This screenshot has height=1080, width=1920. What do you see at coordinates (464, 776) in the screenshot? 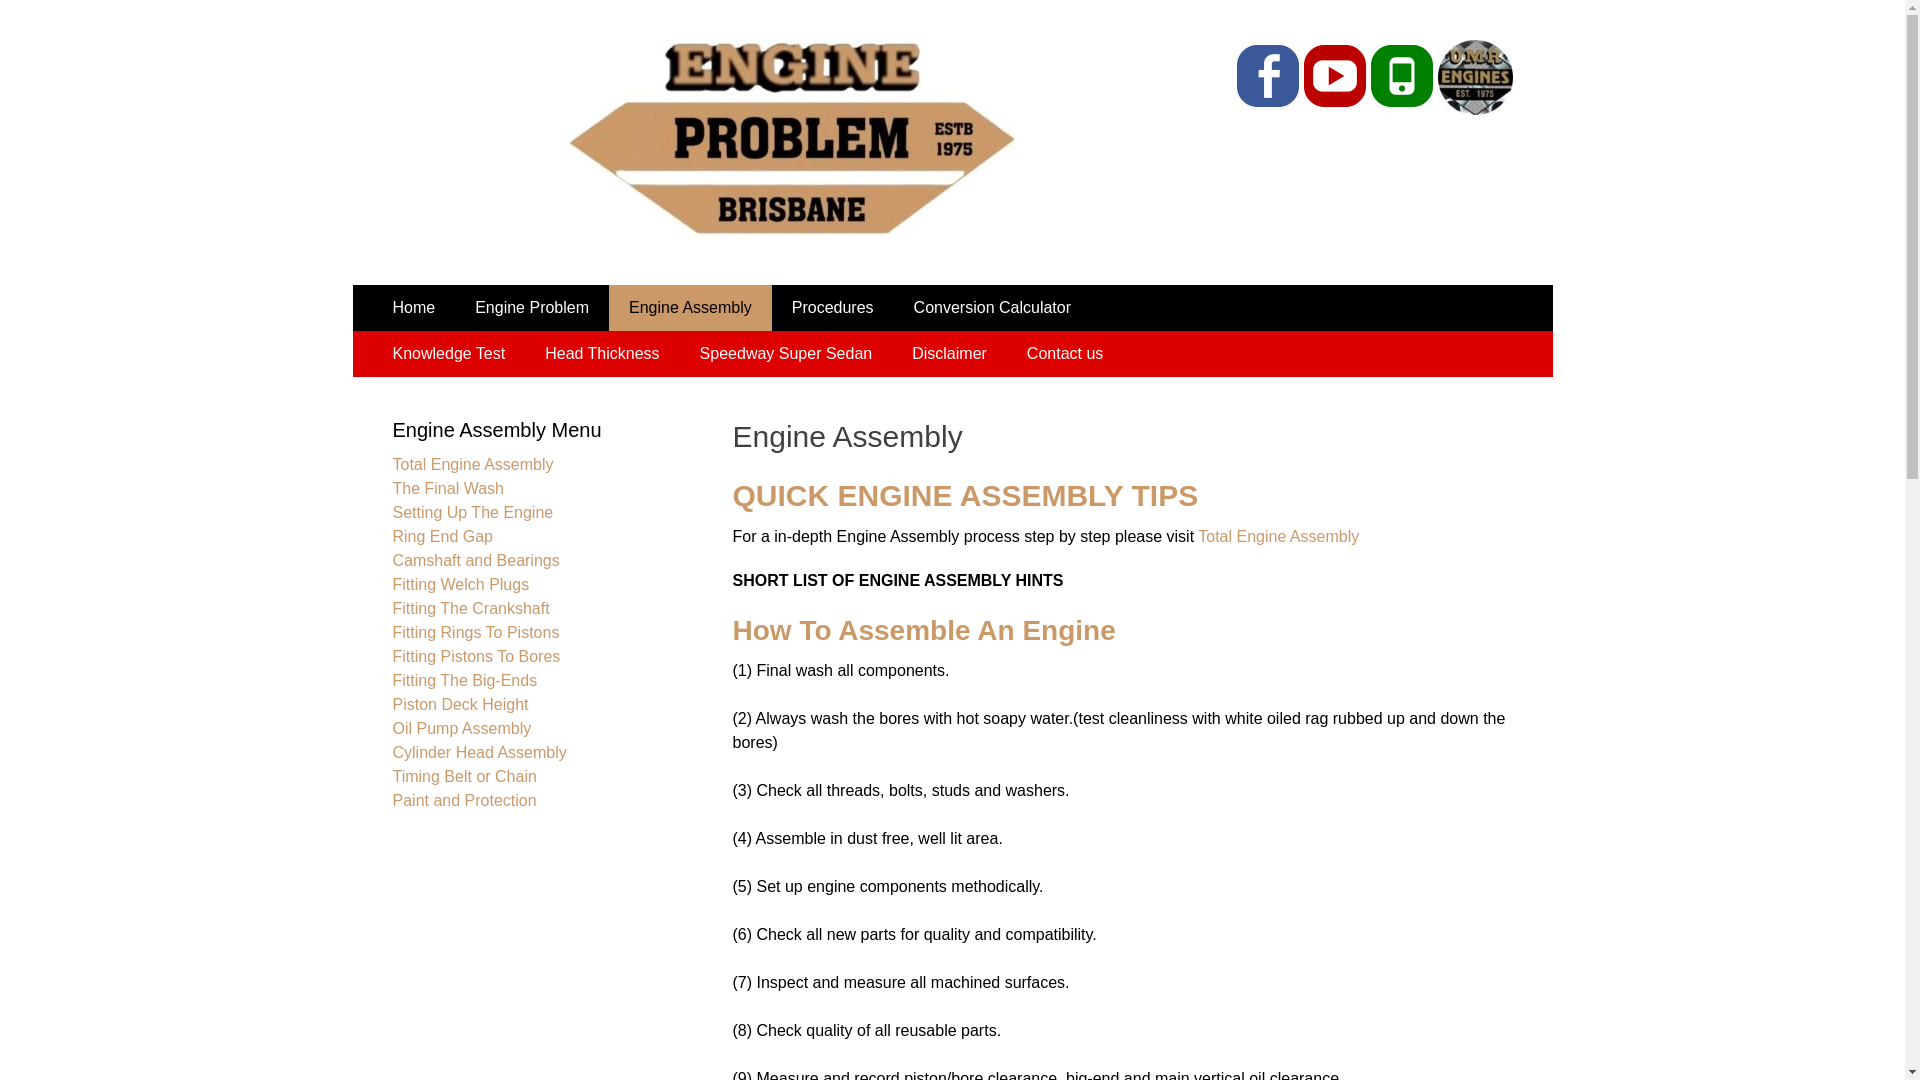
I see `Timing Belt or Chain` at bounding box center [464, 776].